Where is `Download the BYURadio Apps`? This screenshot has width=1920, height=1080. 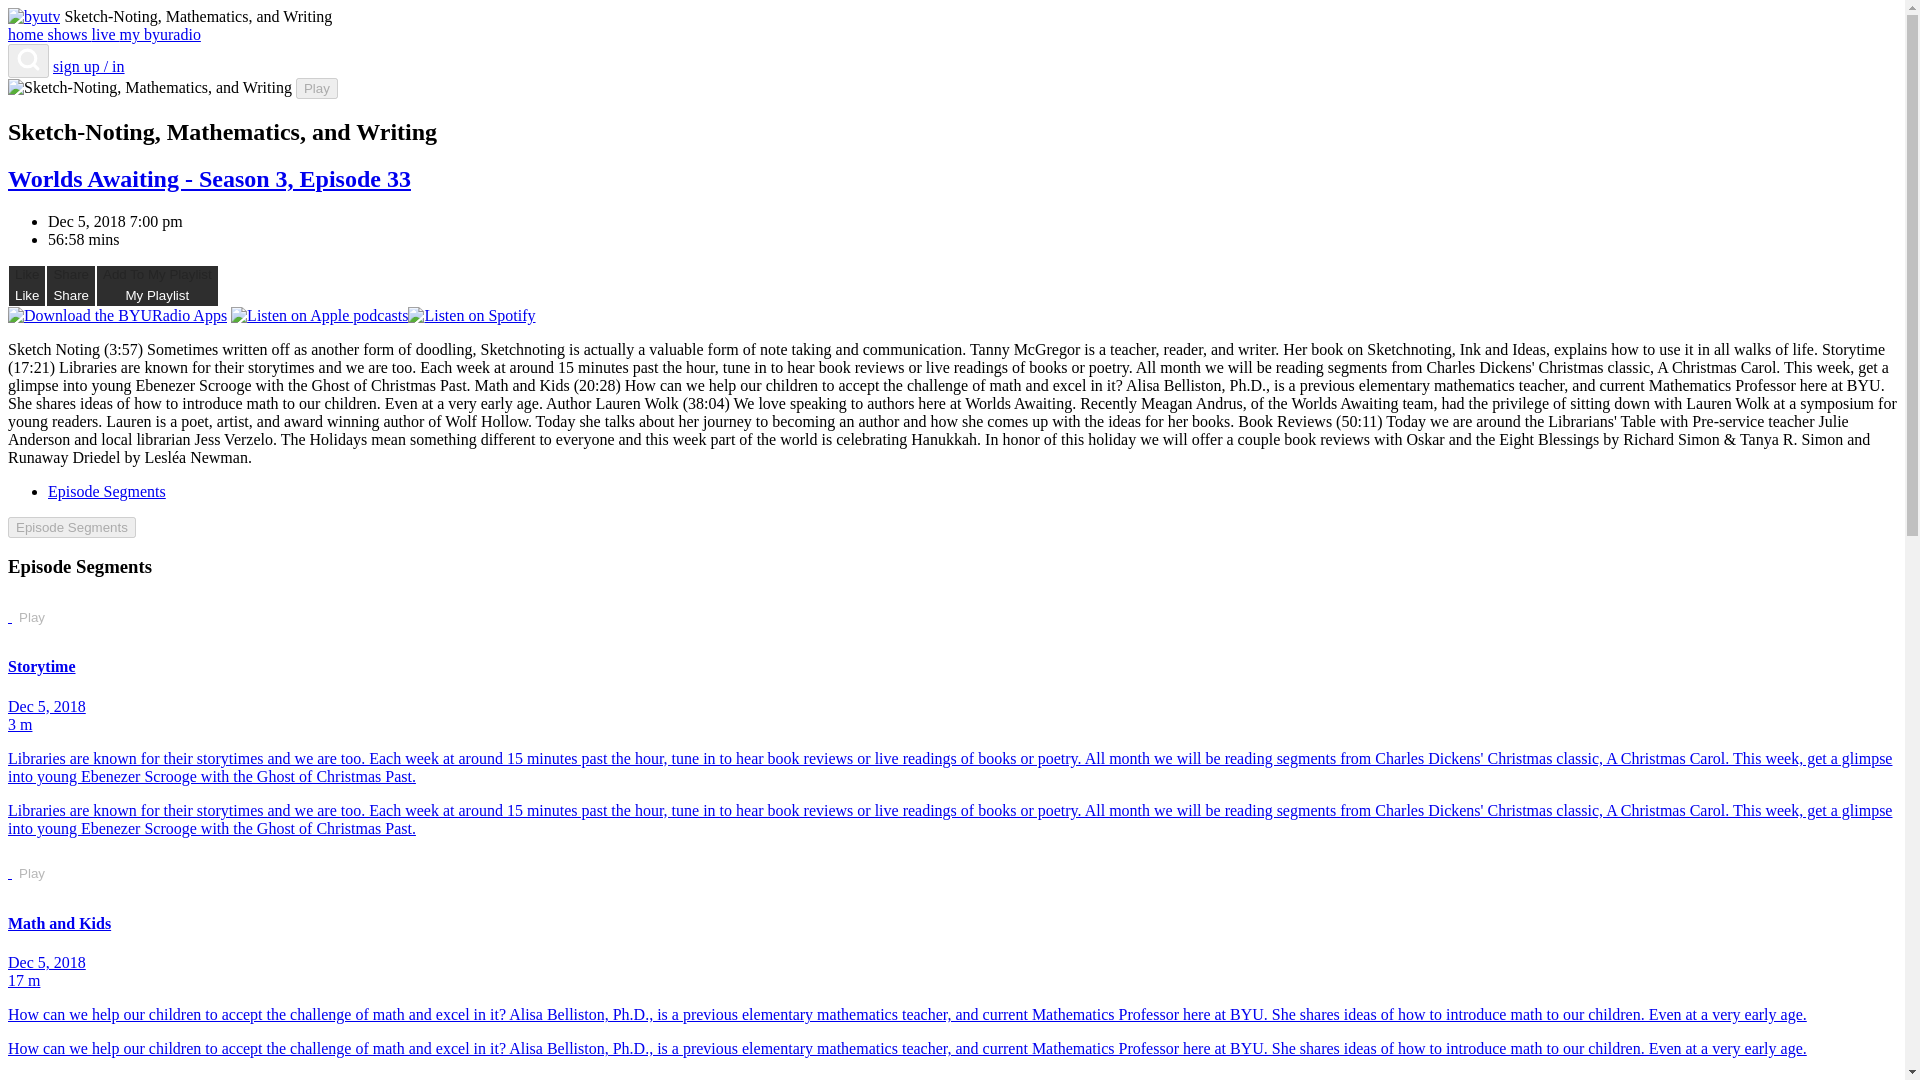 Download the BYURadio Apps is located at coordinates (31, 617).